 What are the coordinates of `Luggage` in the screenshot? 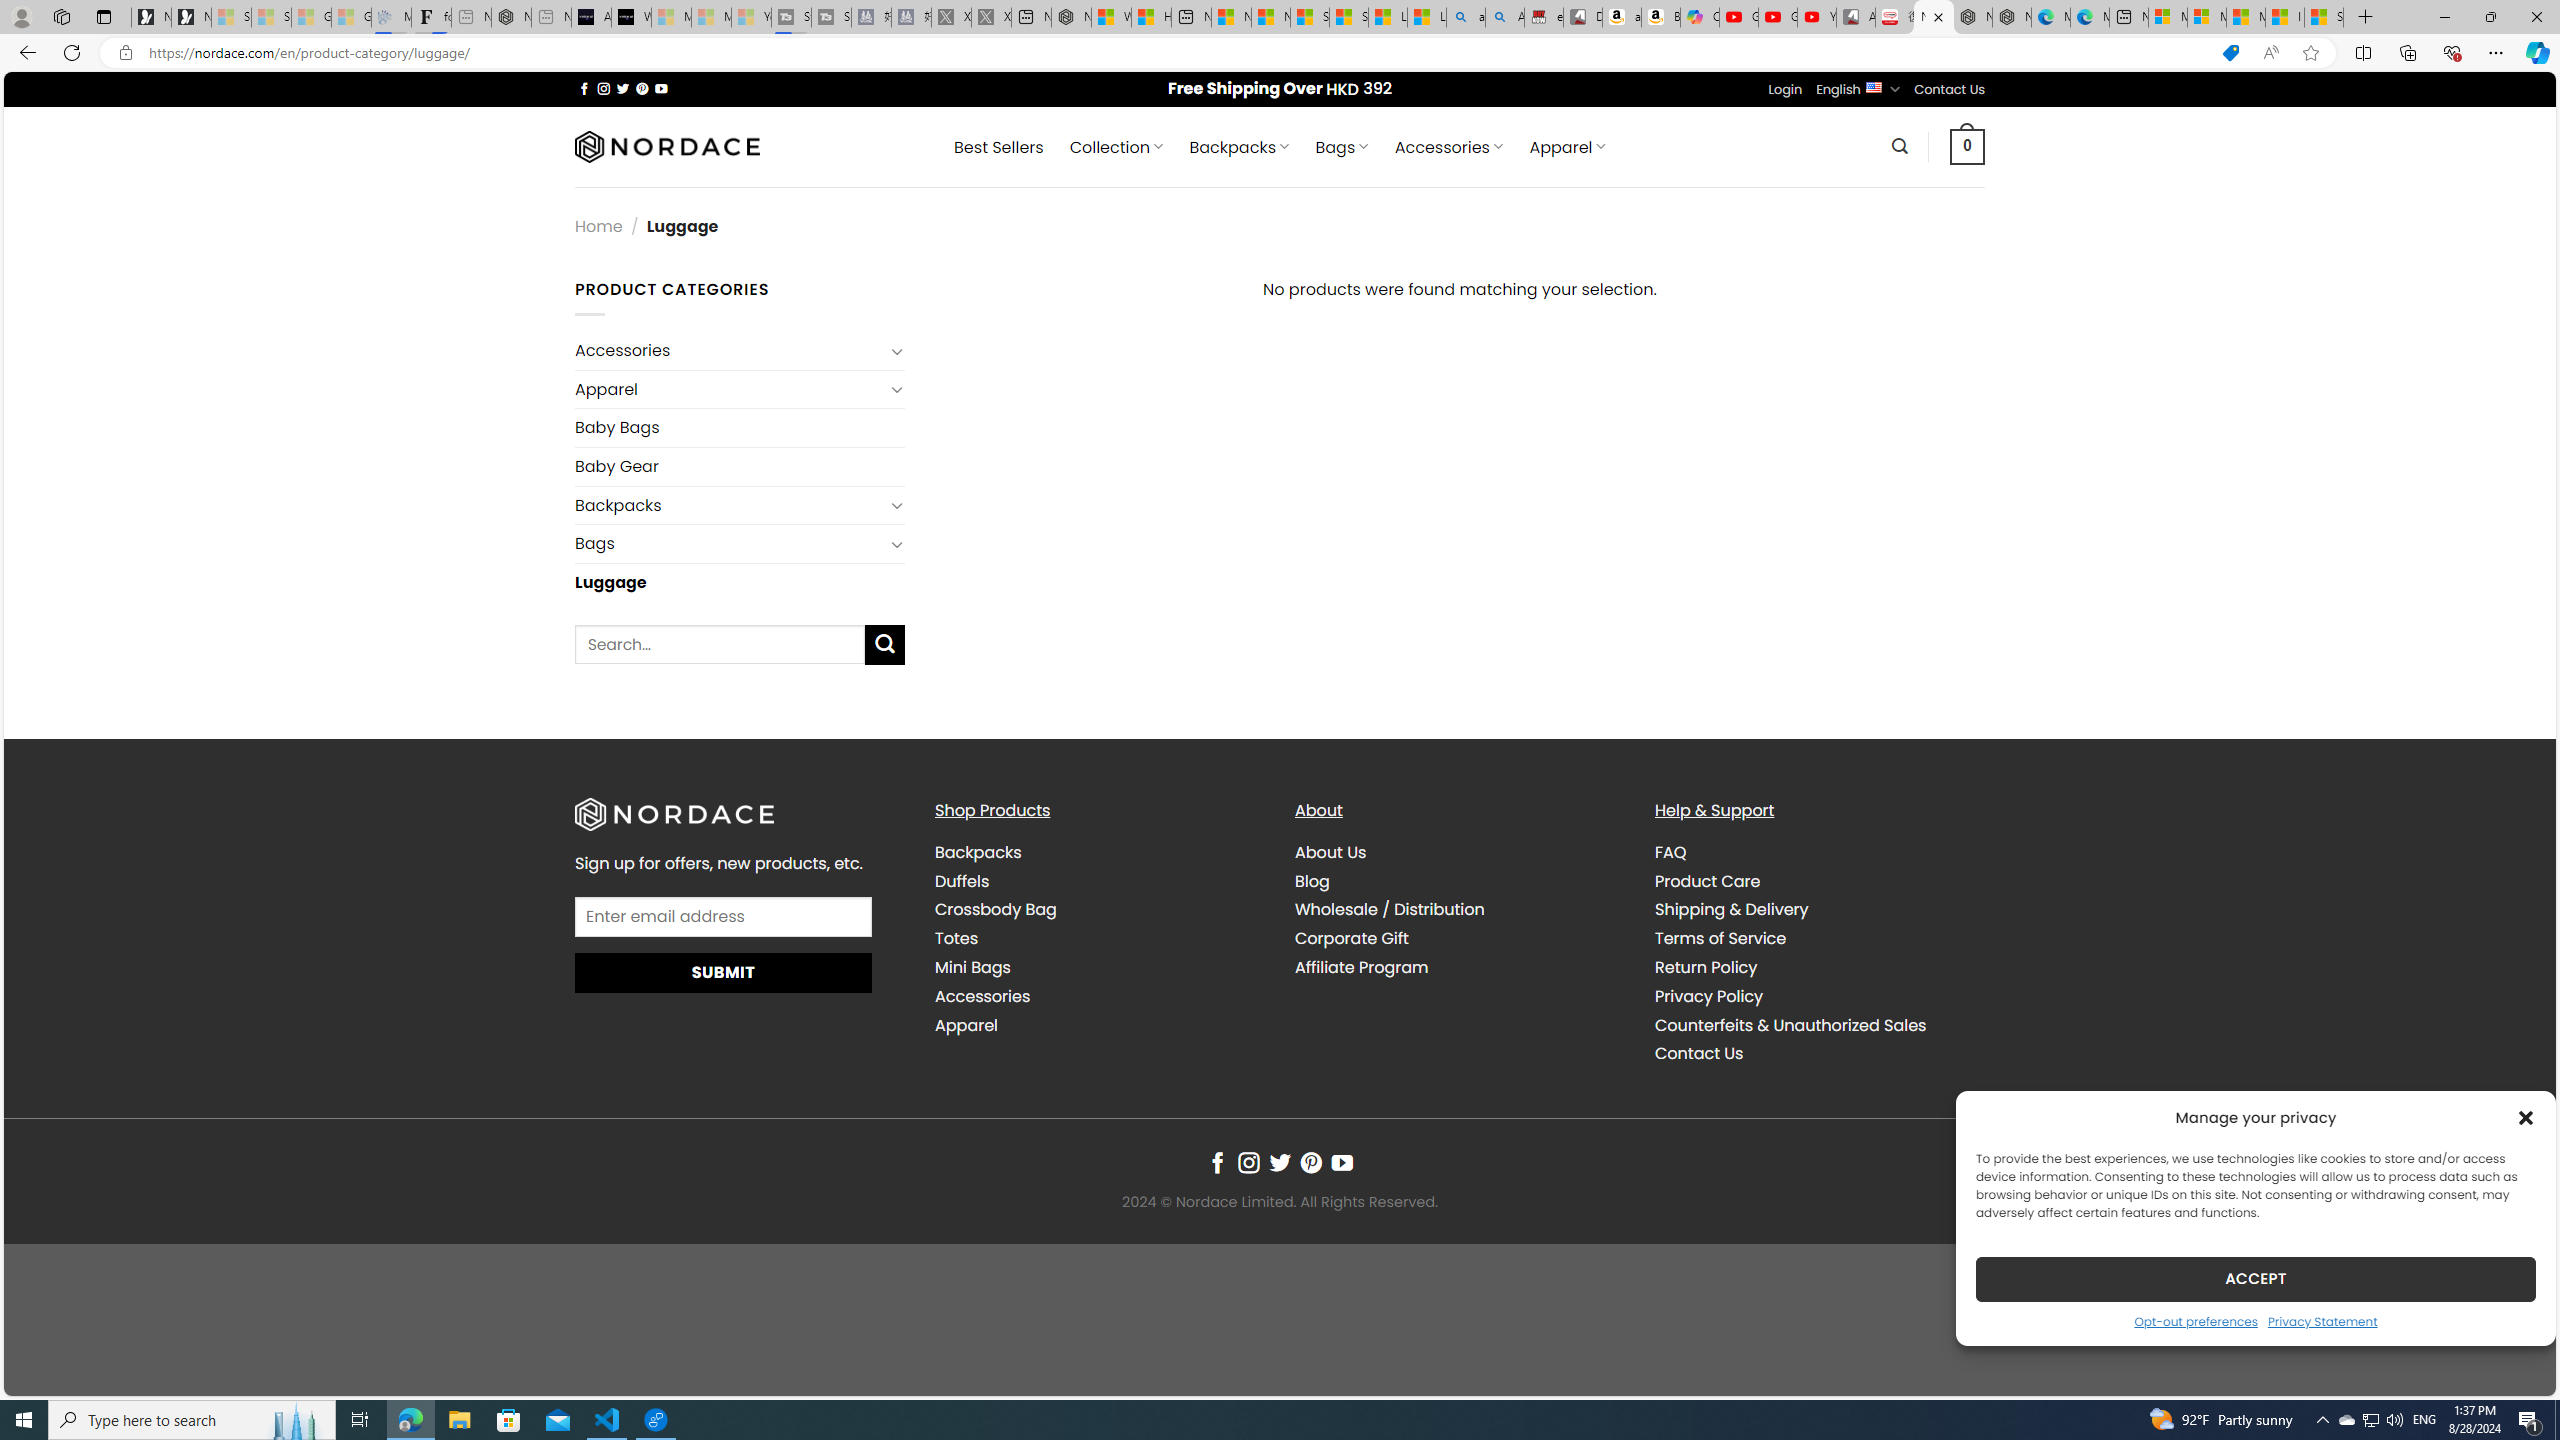 It's located at (741, 582).